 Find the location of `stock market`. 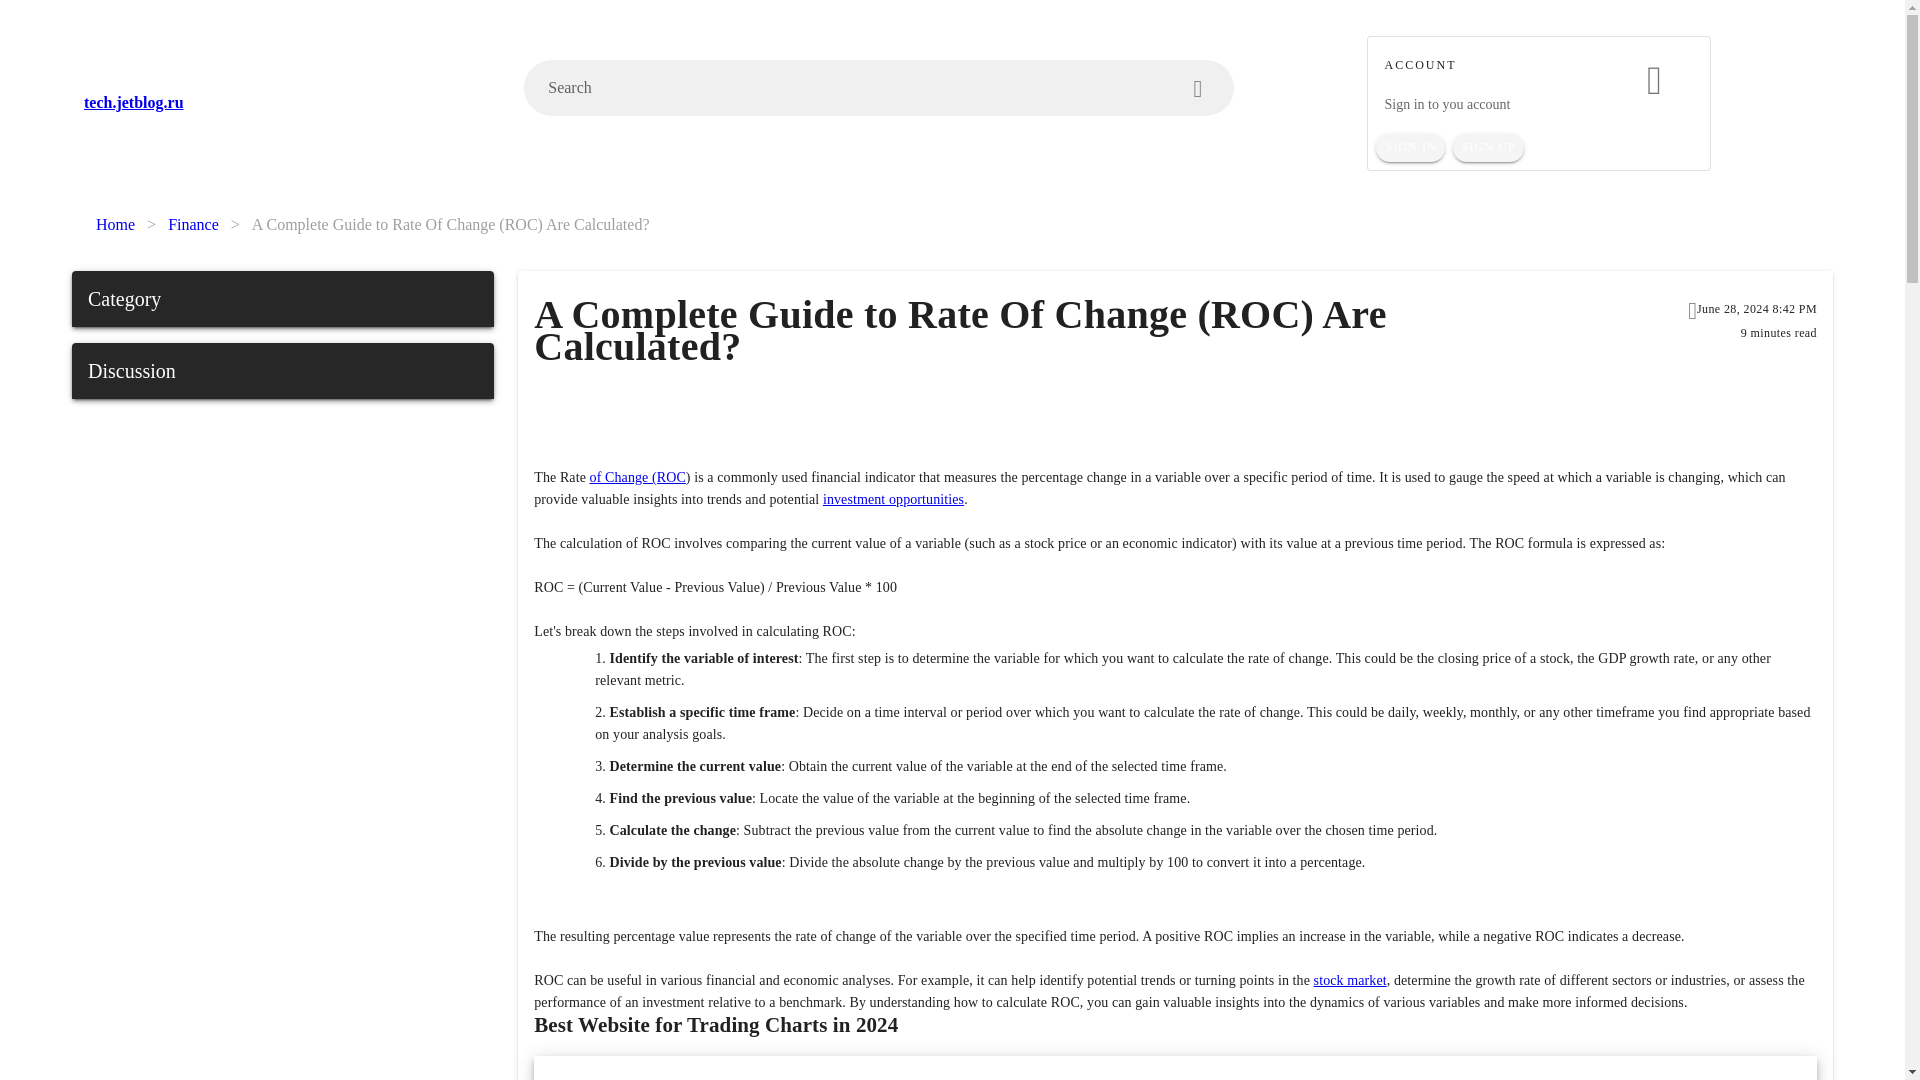

stock market is located at coordinates (1350, 980).